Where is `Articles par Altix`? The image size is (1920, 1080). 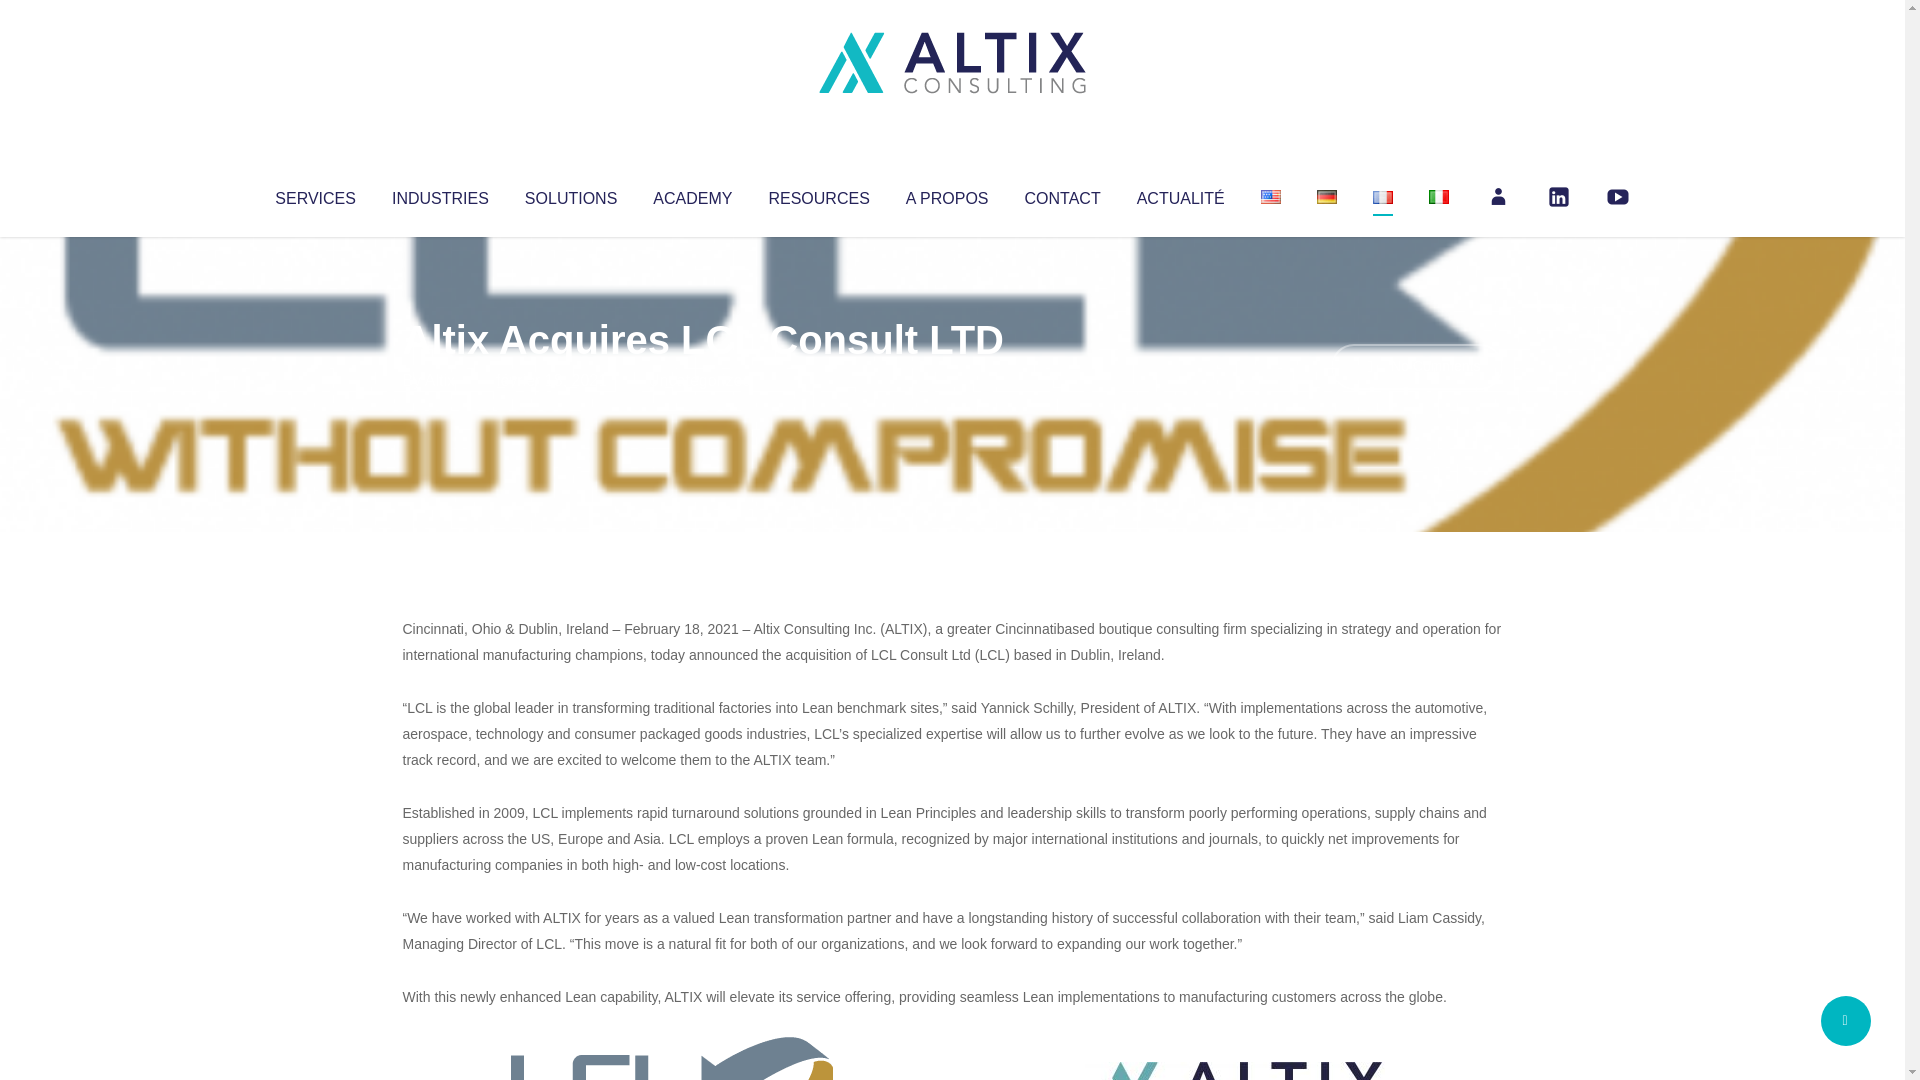
Articles par Altix is located at coordinates (440, 380).